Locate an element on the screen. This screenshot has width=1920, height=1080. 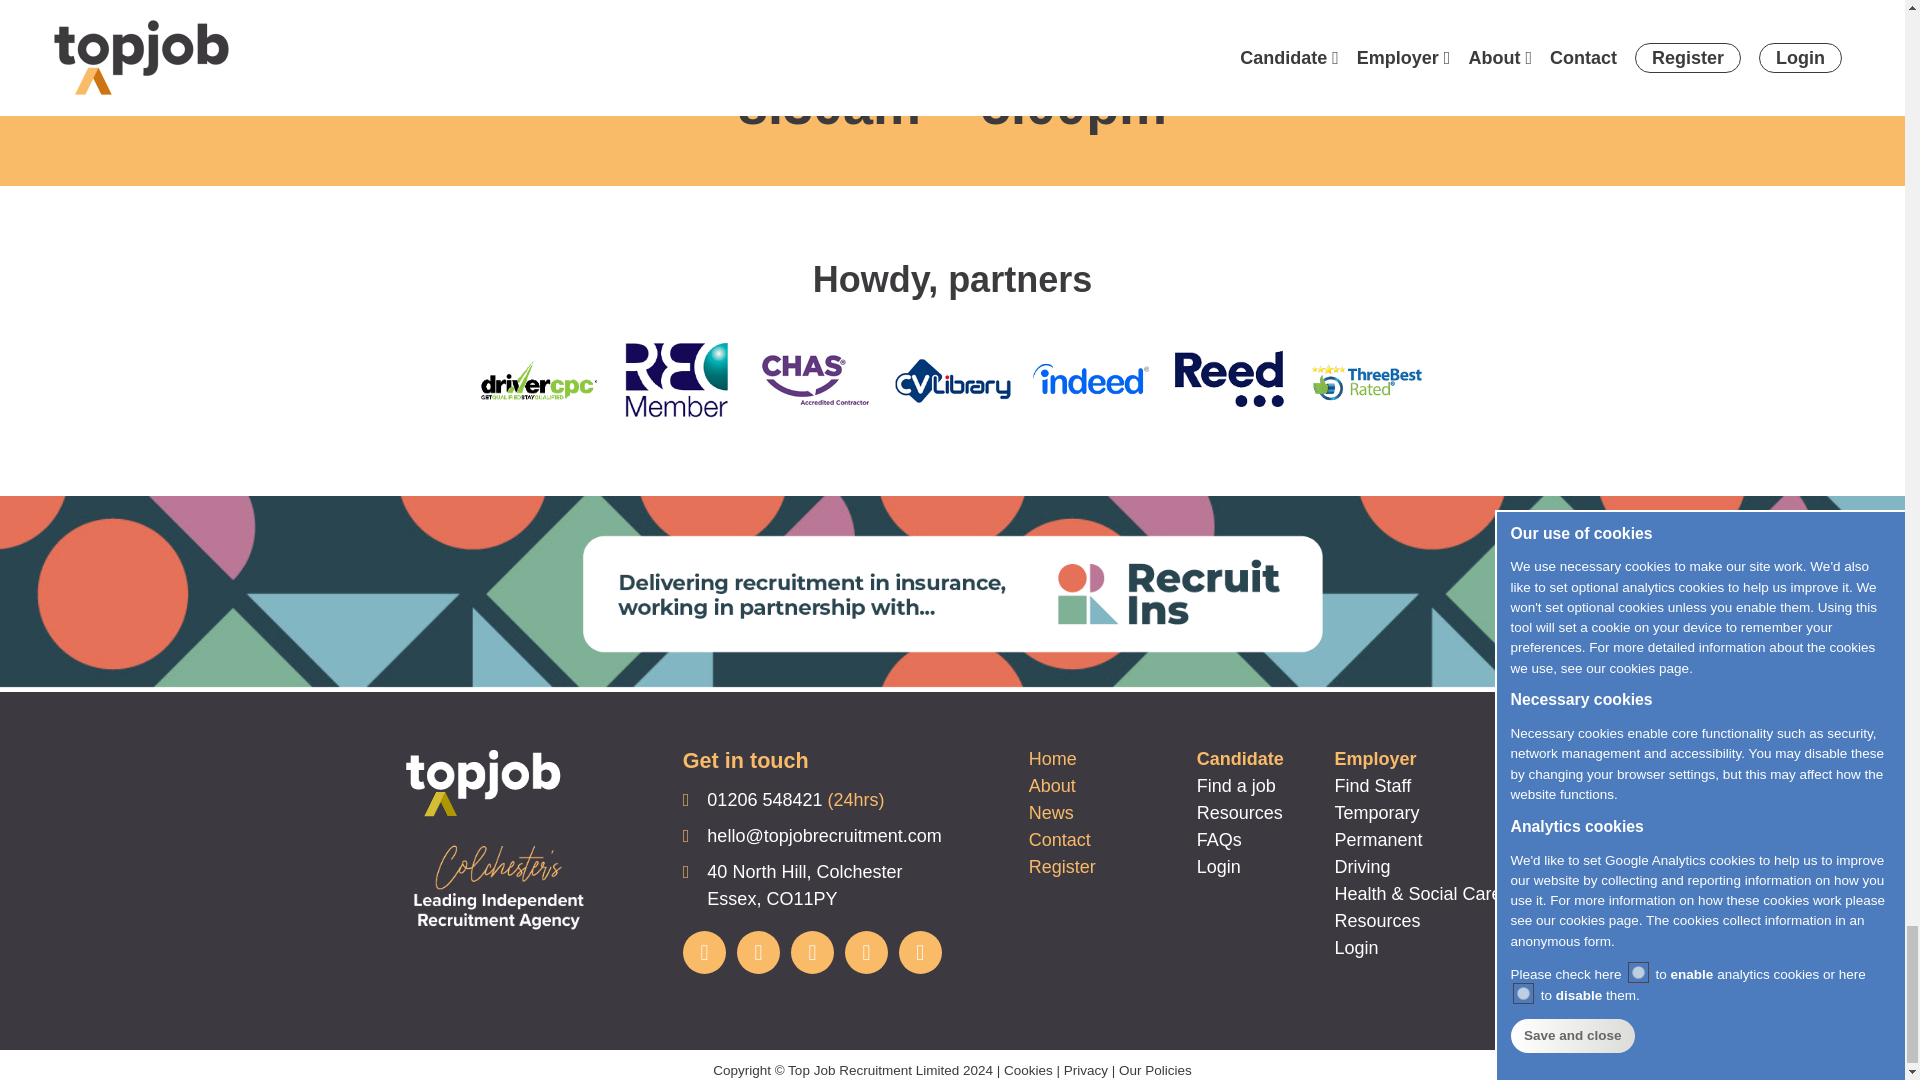
Privacy Policy is located at coordinates (1085, 1070).